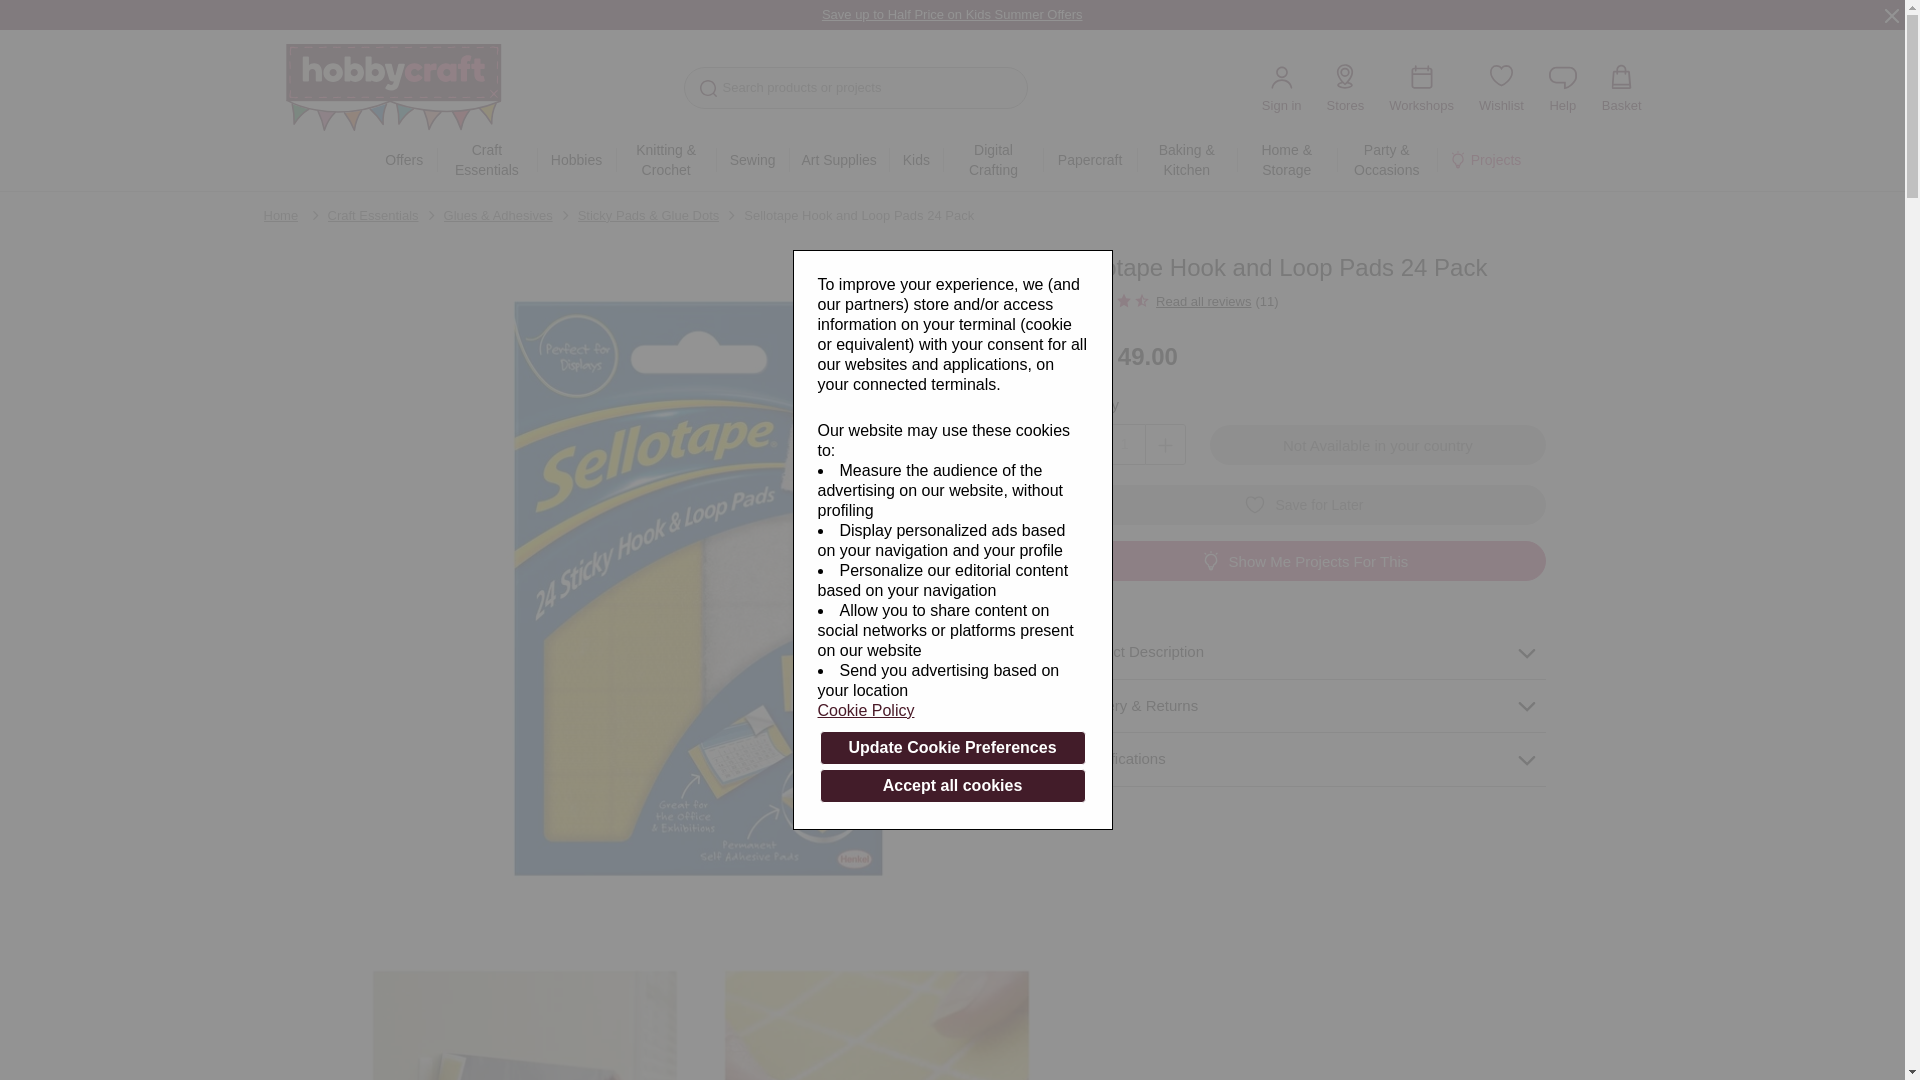 Image resolution: width=1920 pixels, height=1080 pixels. Describe the element at coordinates (915, 160) in the screenshot. I see `Kids` at that location.